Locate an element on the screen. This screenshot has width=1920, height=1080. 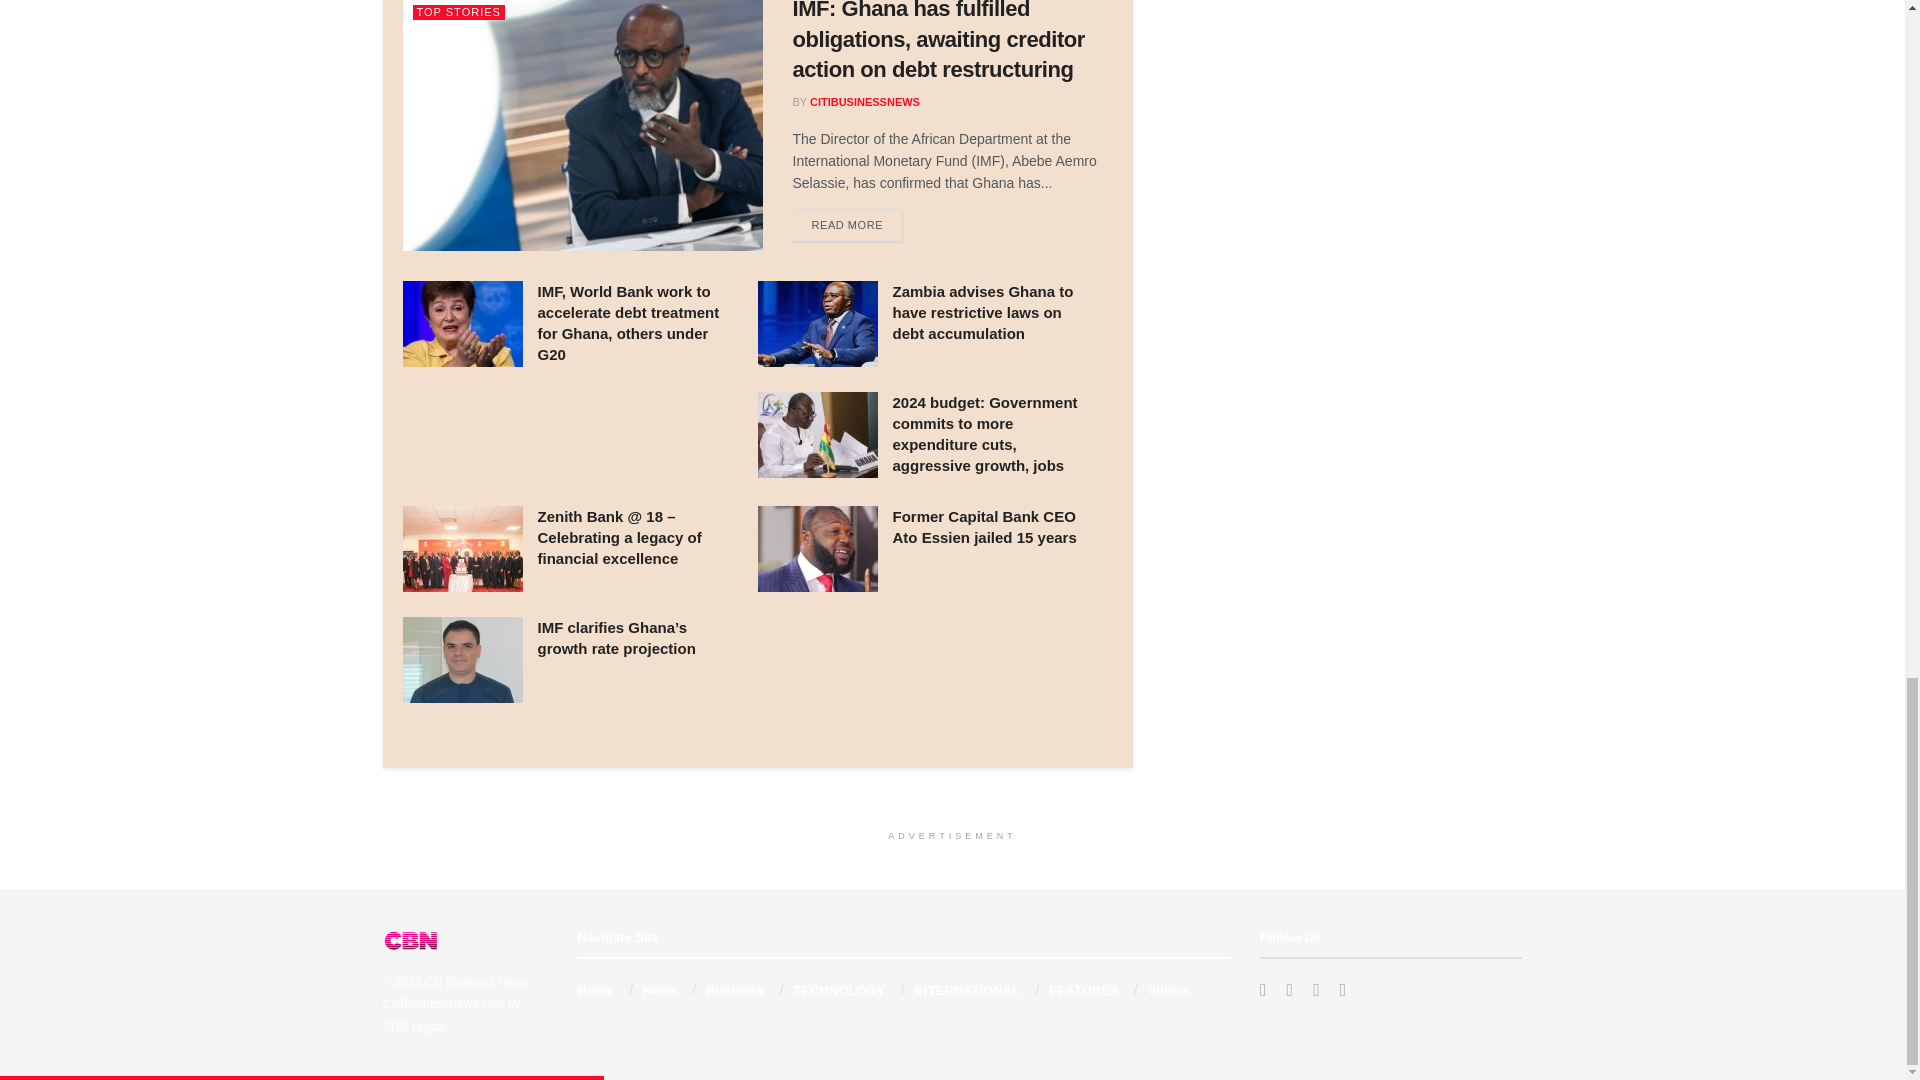
Citi Business News is located at coordinates (476, 982).